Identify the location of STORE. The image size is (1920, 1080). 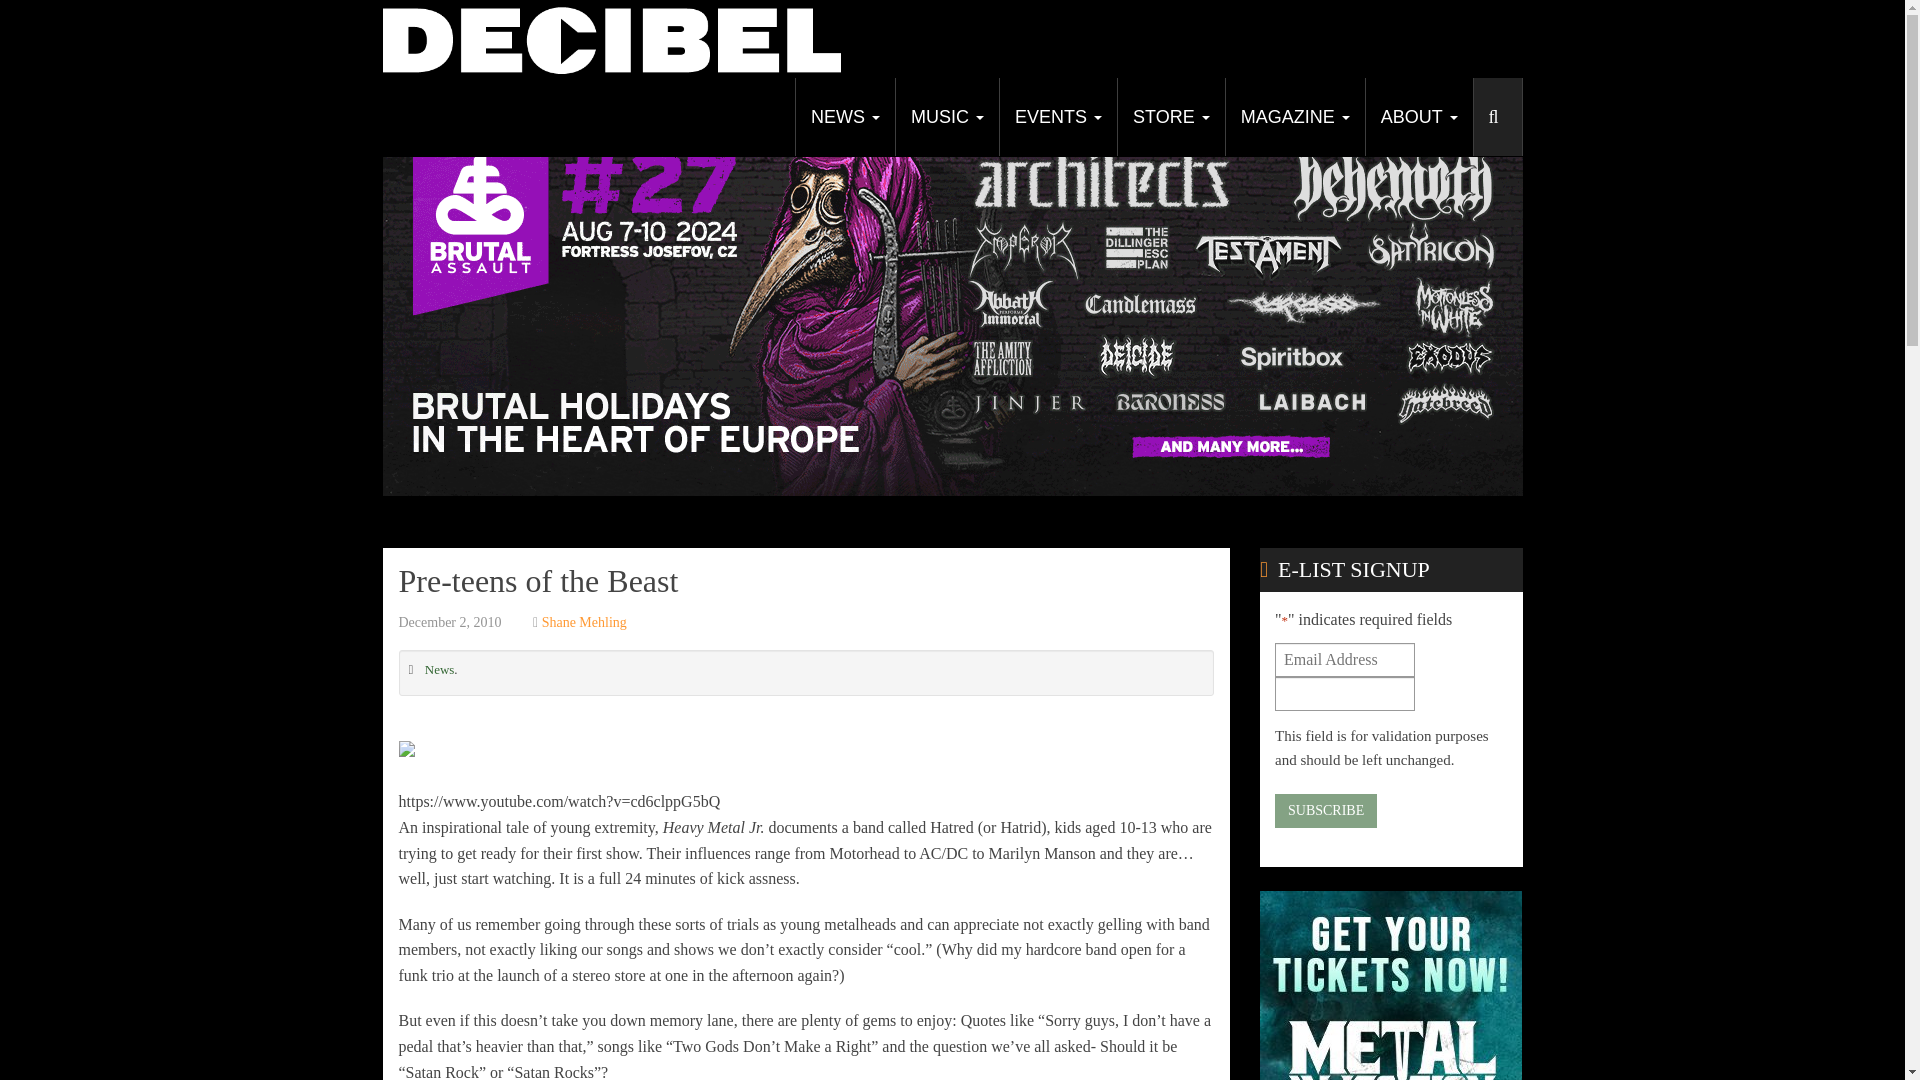
(1170, 116).